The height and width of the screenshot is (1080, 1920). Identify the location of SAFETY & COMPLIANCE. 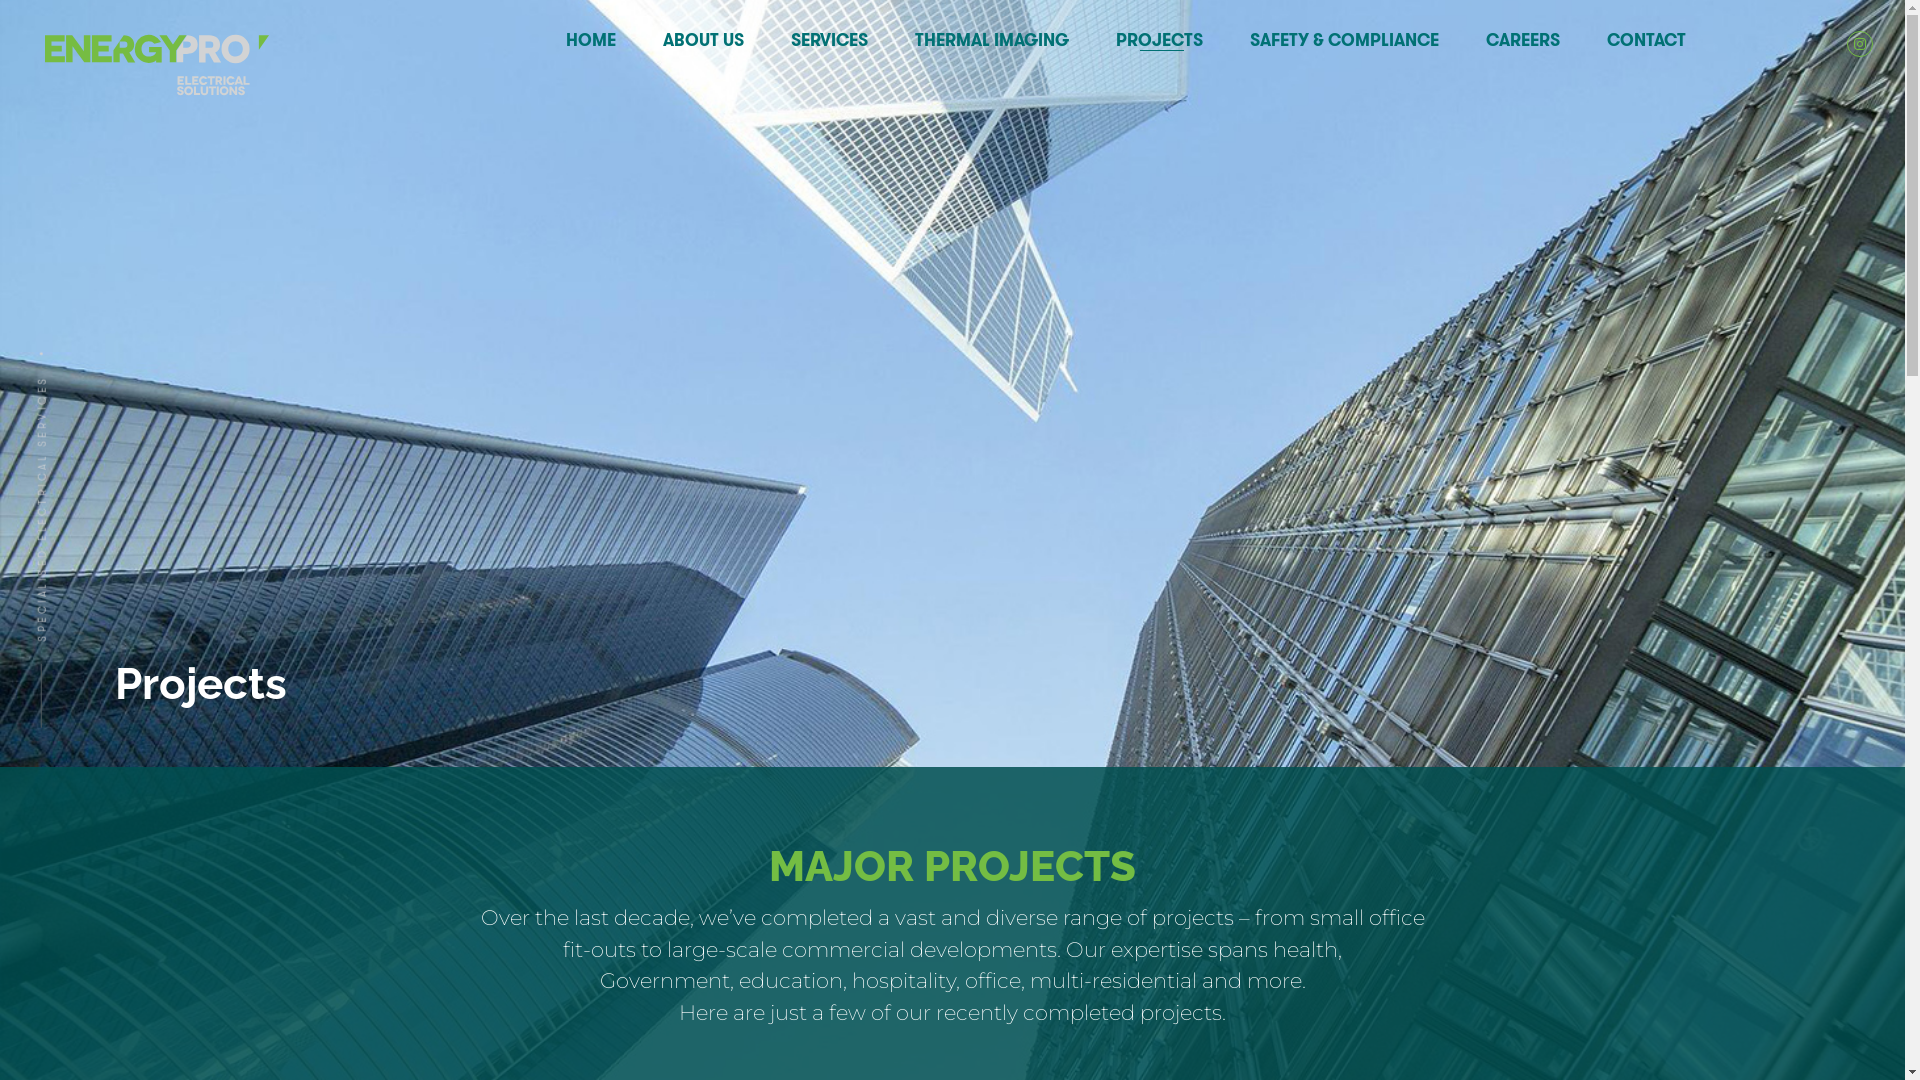
(1347, 40).